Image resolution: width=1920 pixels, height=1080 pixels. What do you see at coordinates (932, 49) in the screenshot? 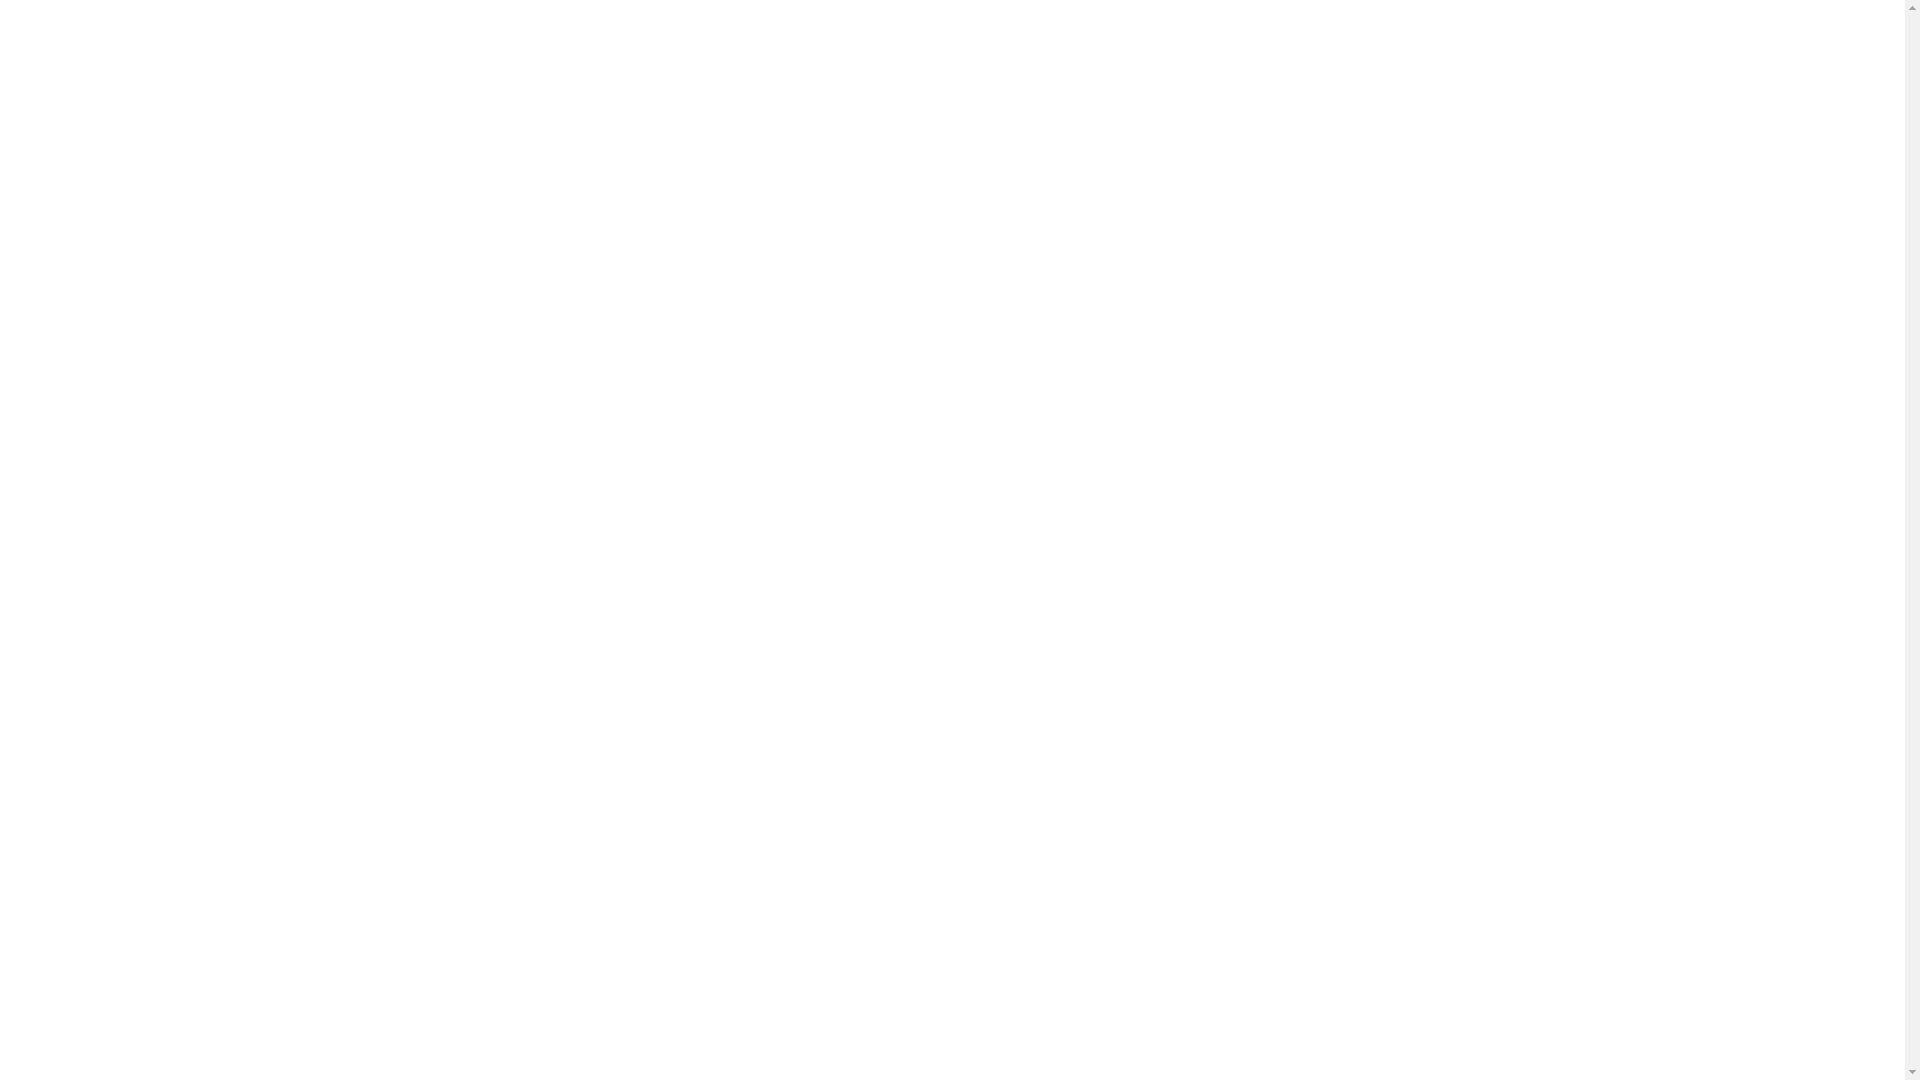
I see `DATA SUBSCRIBER` at bounding box center [932, 49].